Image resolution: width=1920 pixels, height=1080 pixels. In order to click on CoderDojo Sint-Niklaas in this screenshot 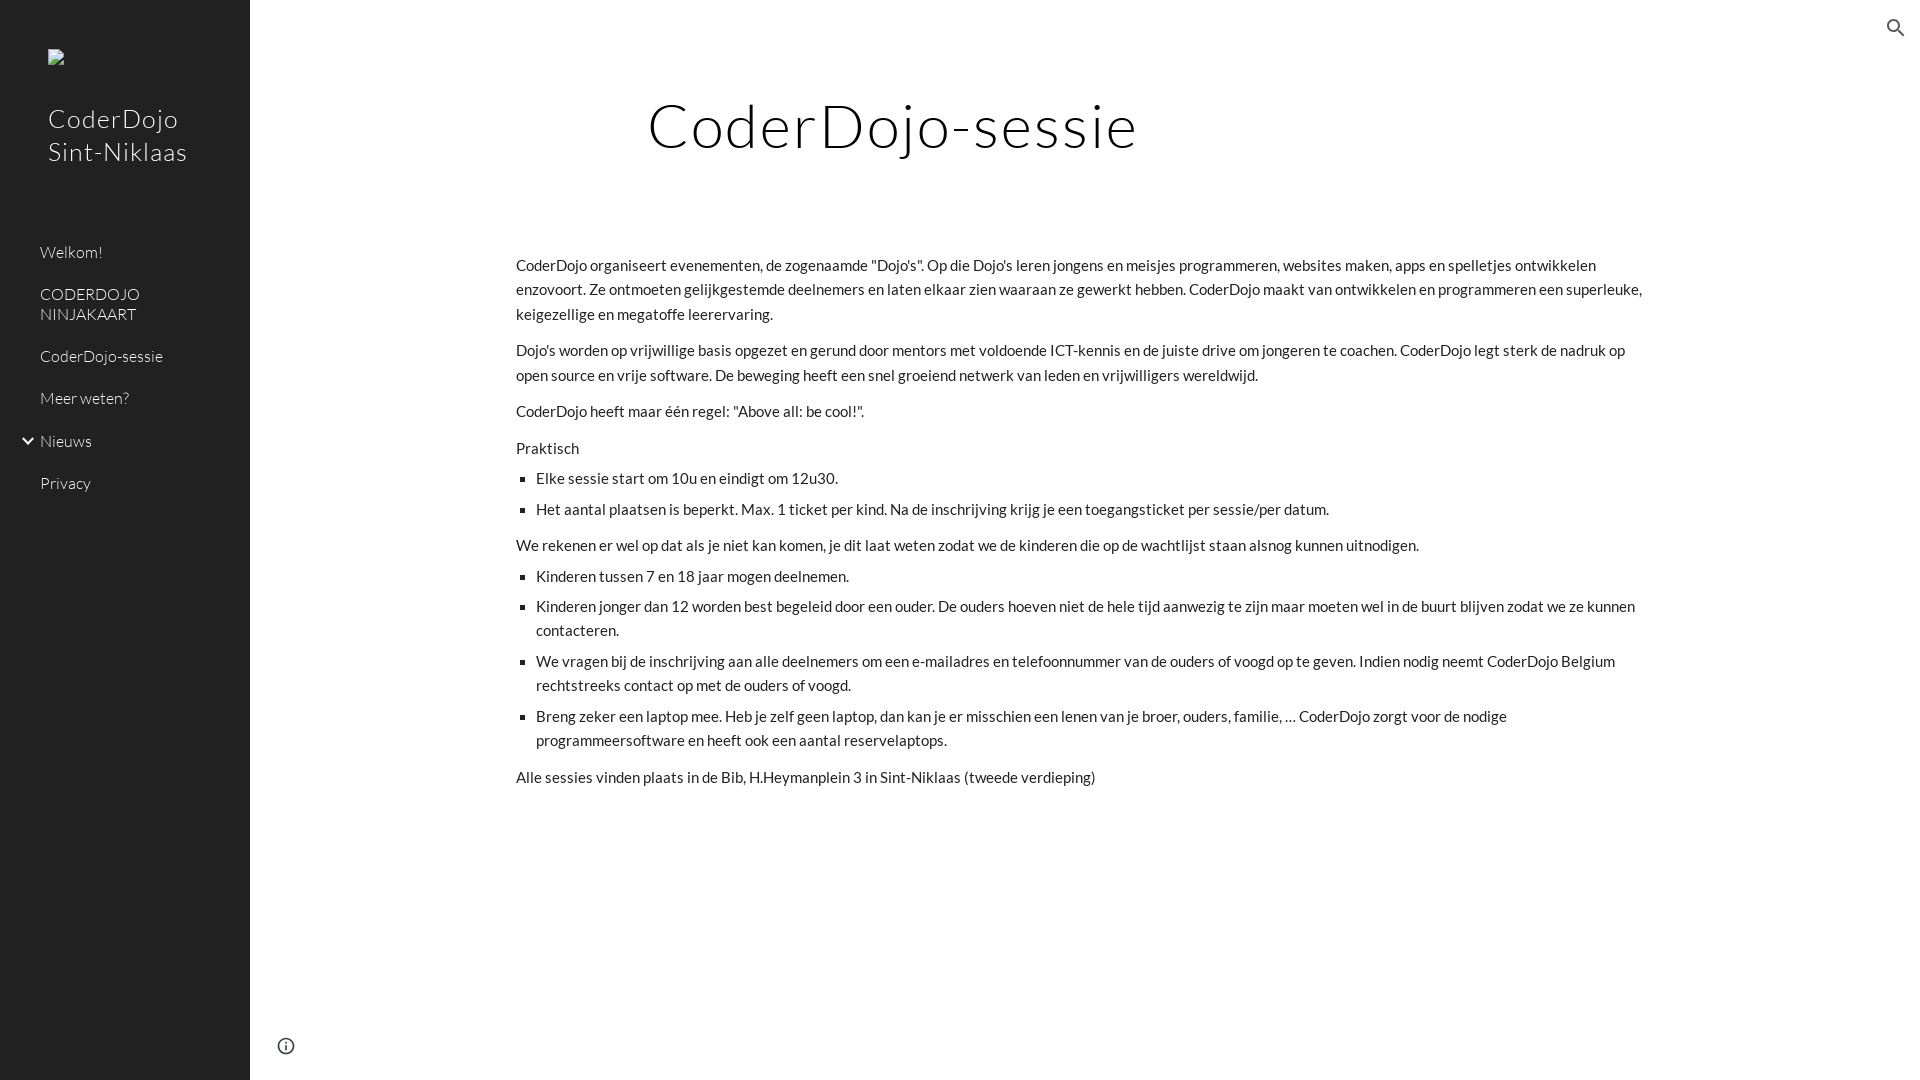, I will do `click(125, 162)`.